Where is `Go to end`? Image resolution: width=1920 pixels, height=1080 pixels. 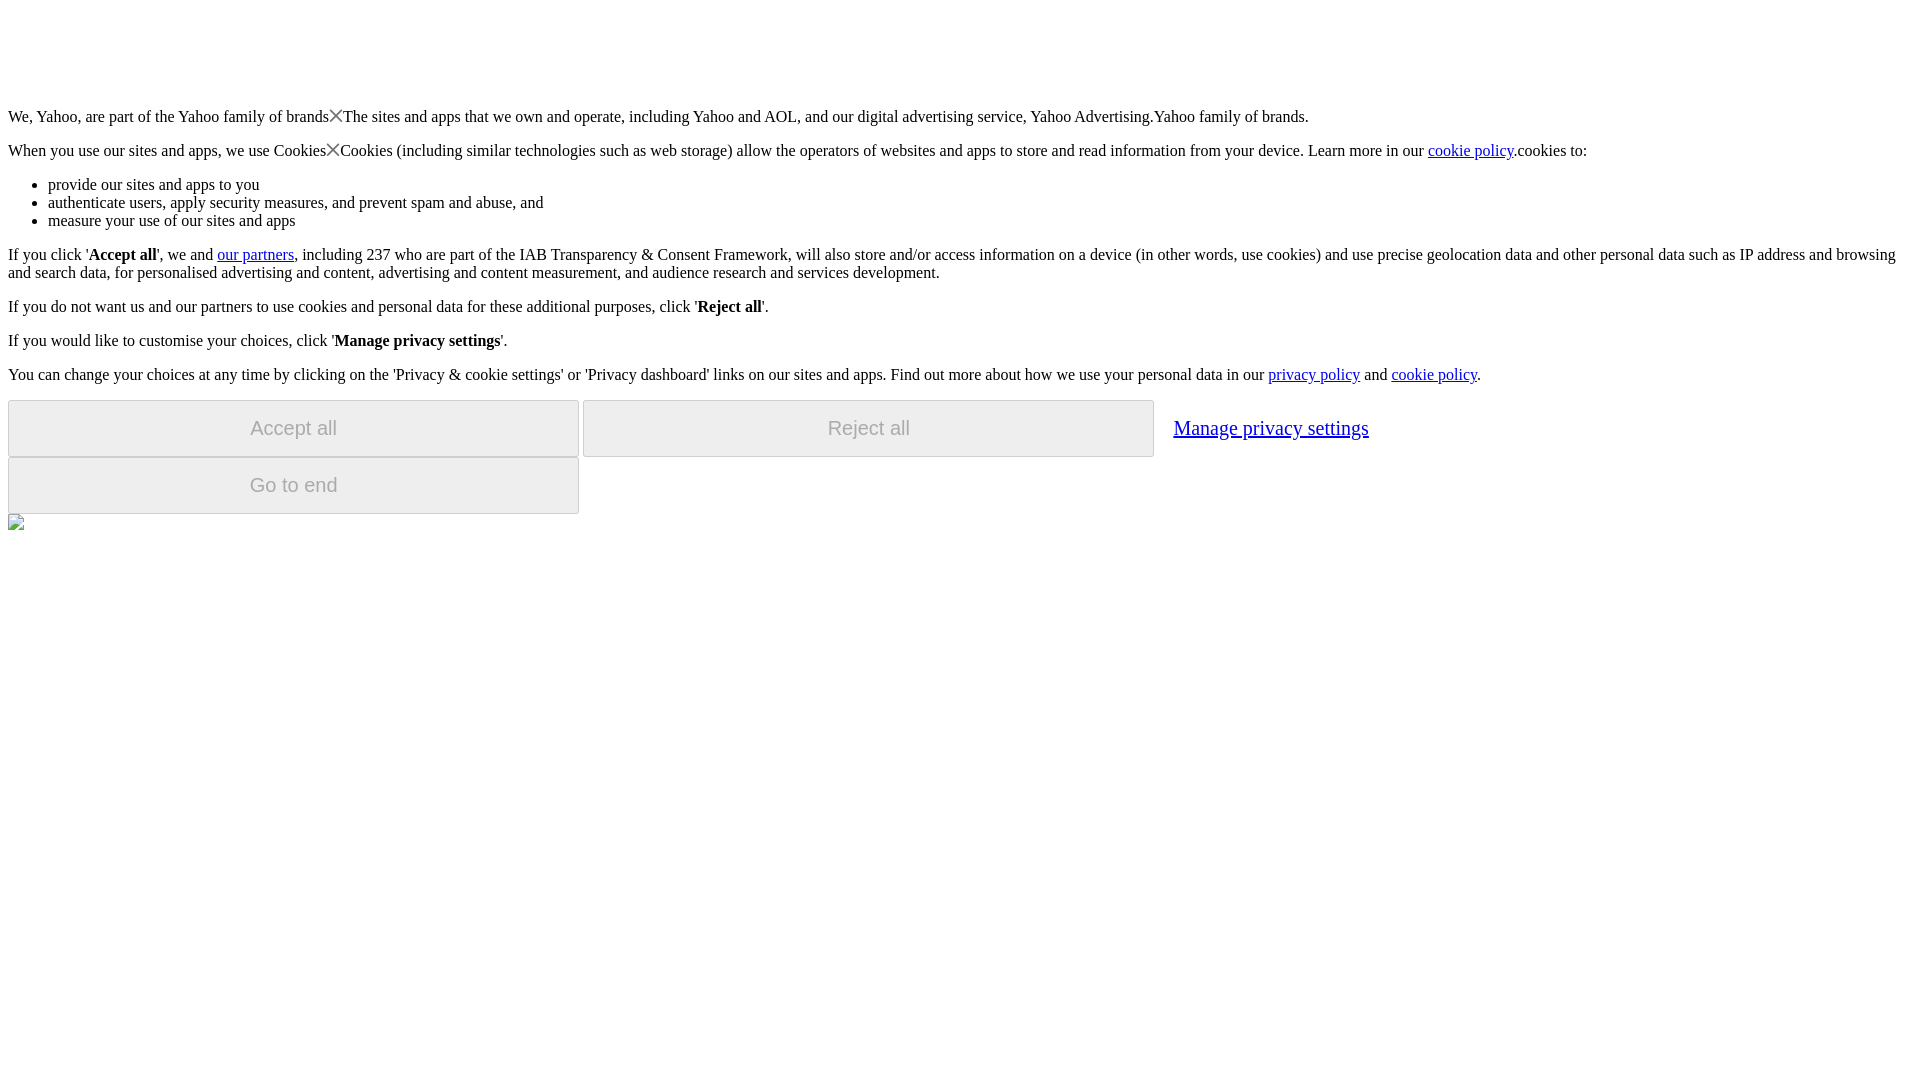
Go to end is located at coordinates (293, 485).